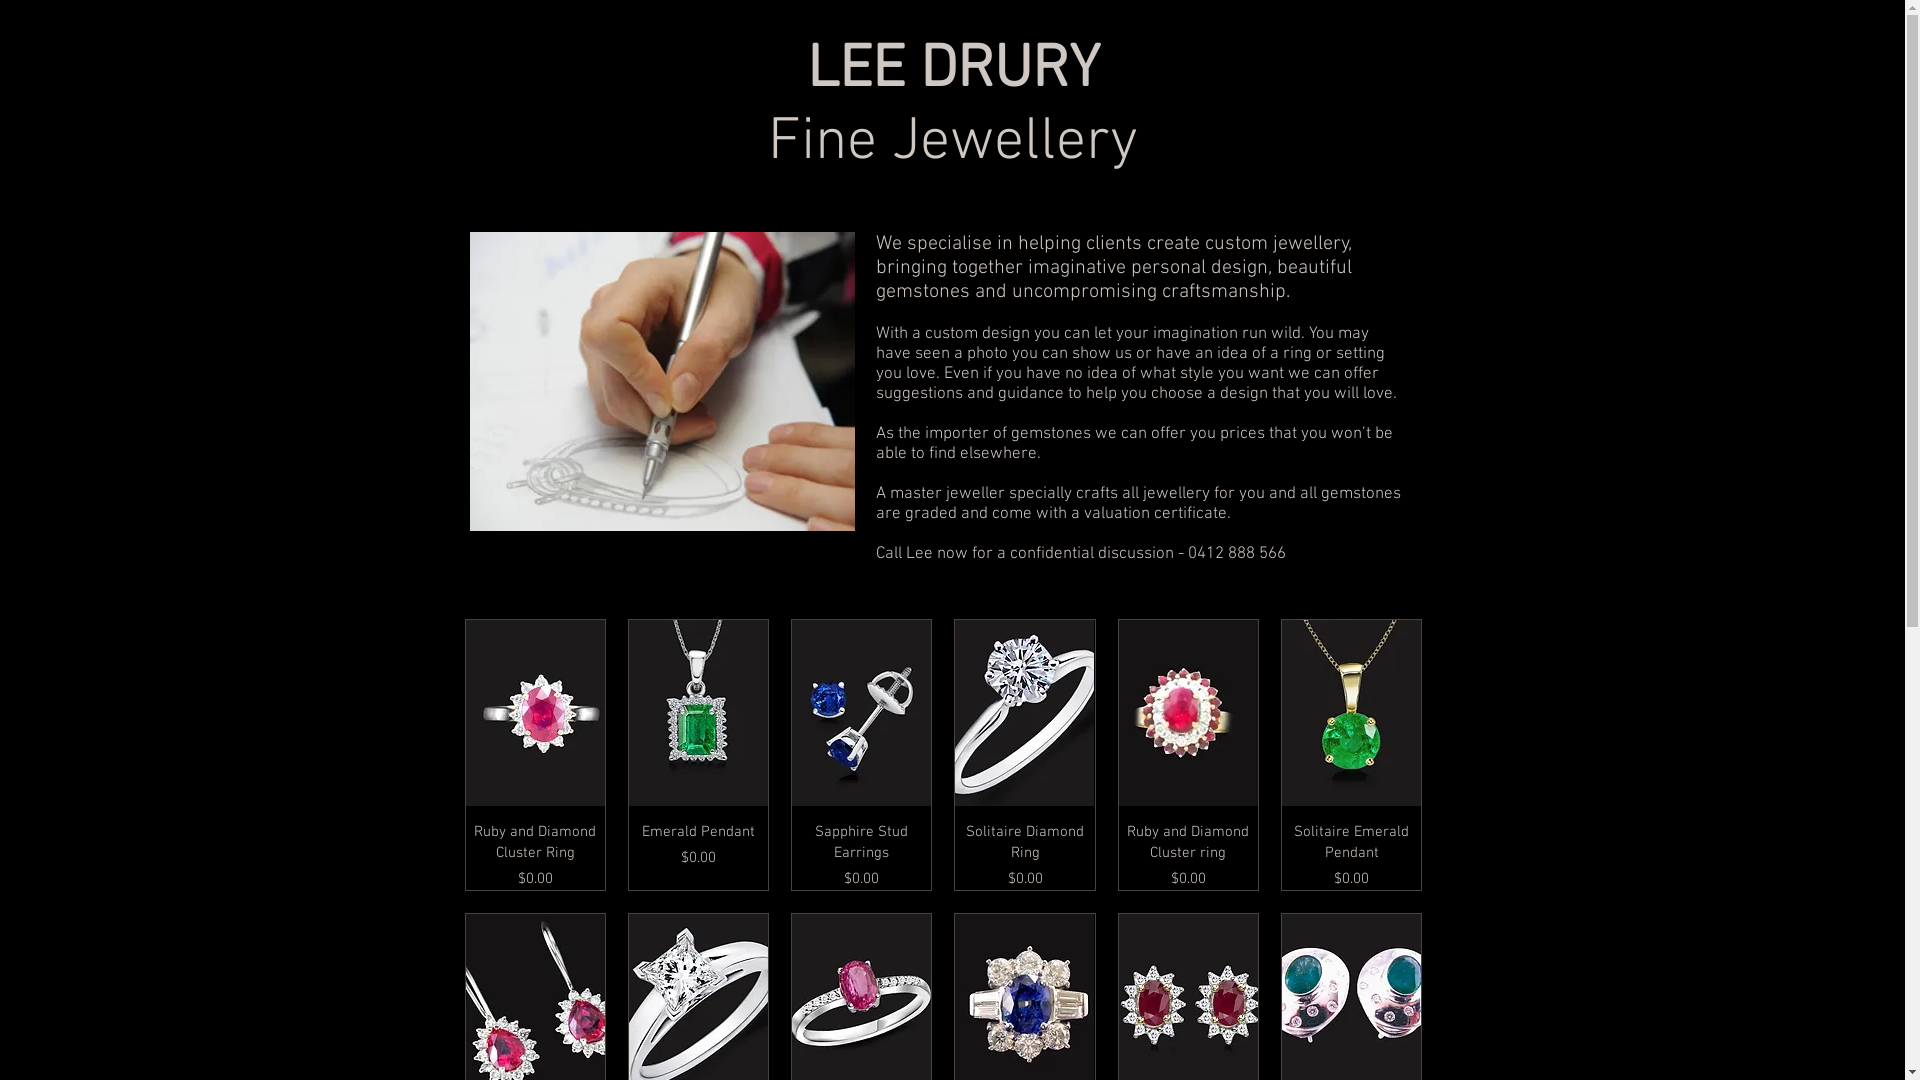 The height and width of the screenshot is (1080, 1920). I want to click on Sapphire Stud Earrings
Price
$0.00, so click(862, 856).